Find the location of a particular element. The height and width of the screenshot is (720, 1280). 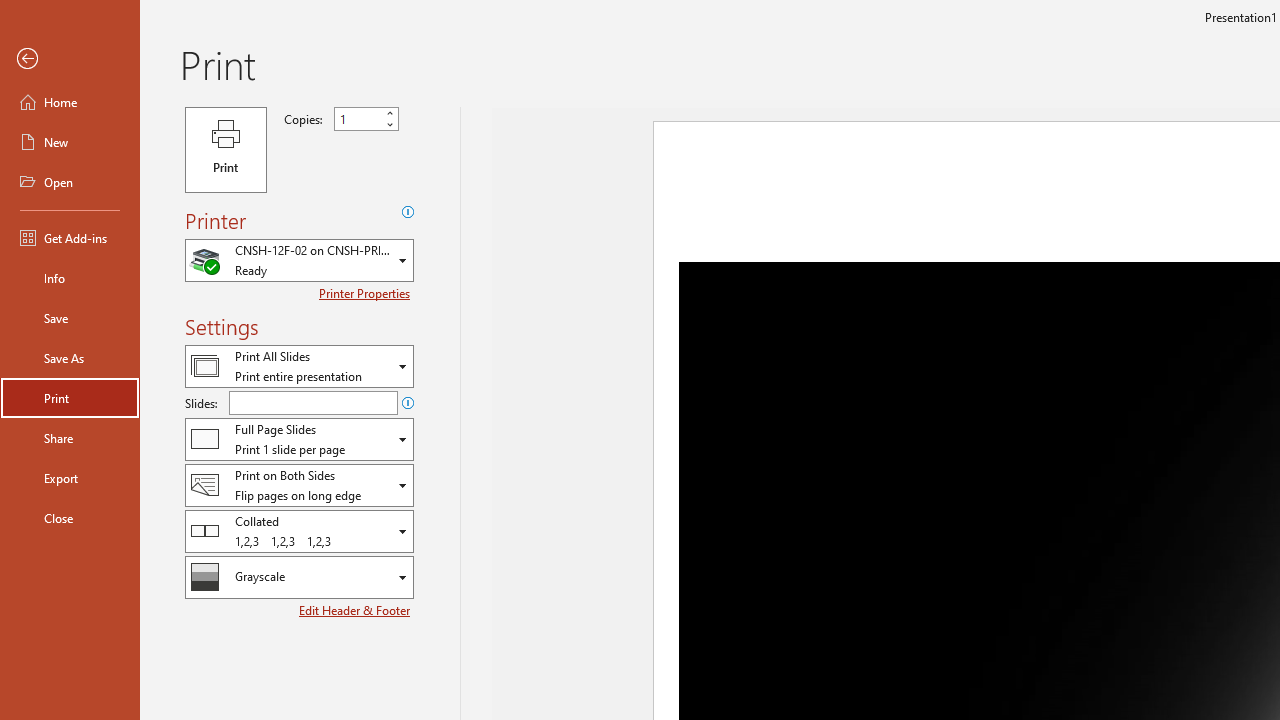

Print is located at coordinates (70, 398).